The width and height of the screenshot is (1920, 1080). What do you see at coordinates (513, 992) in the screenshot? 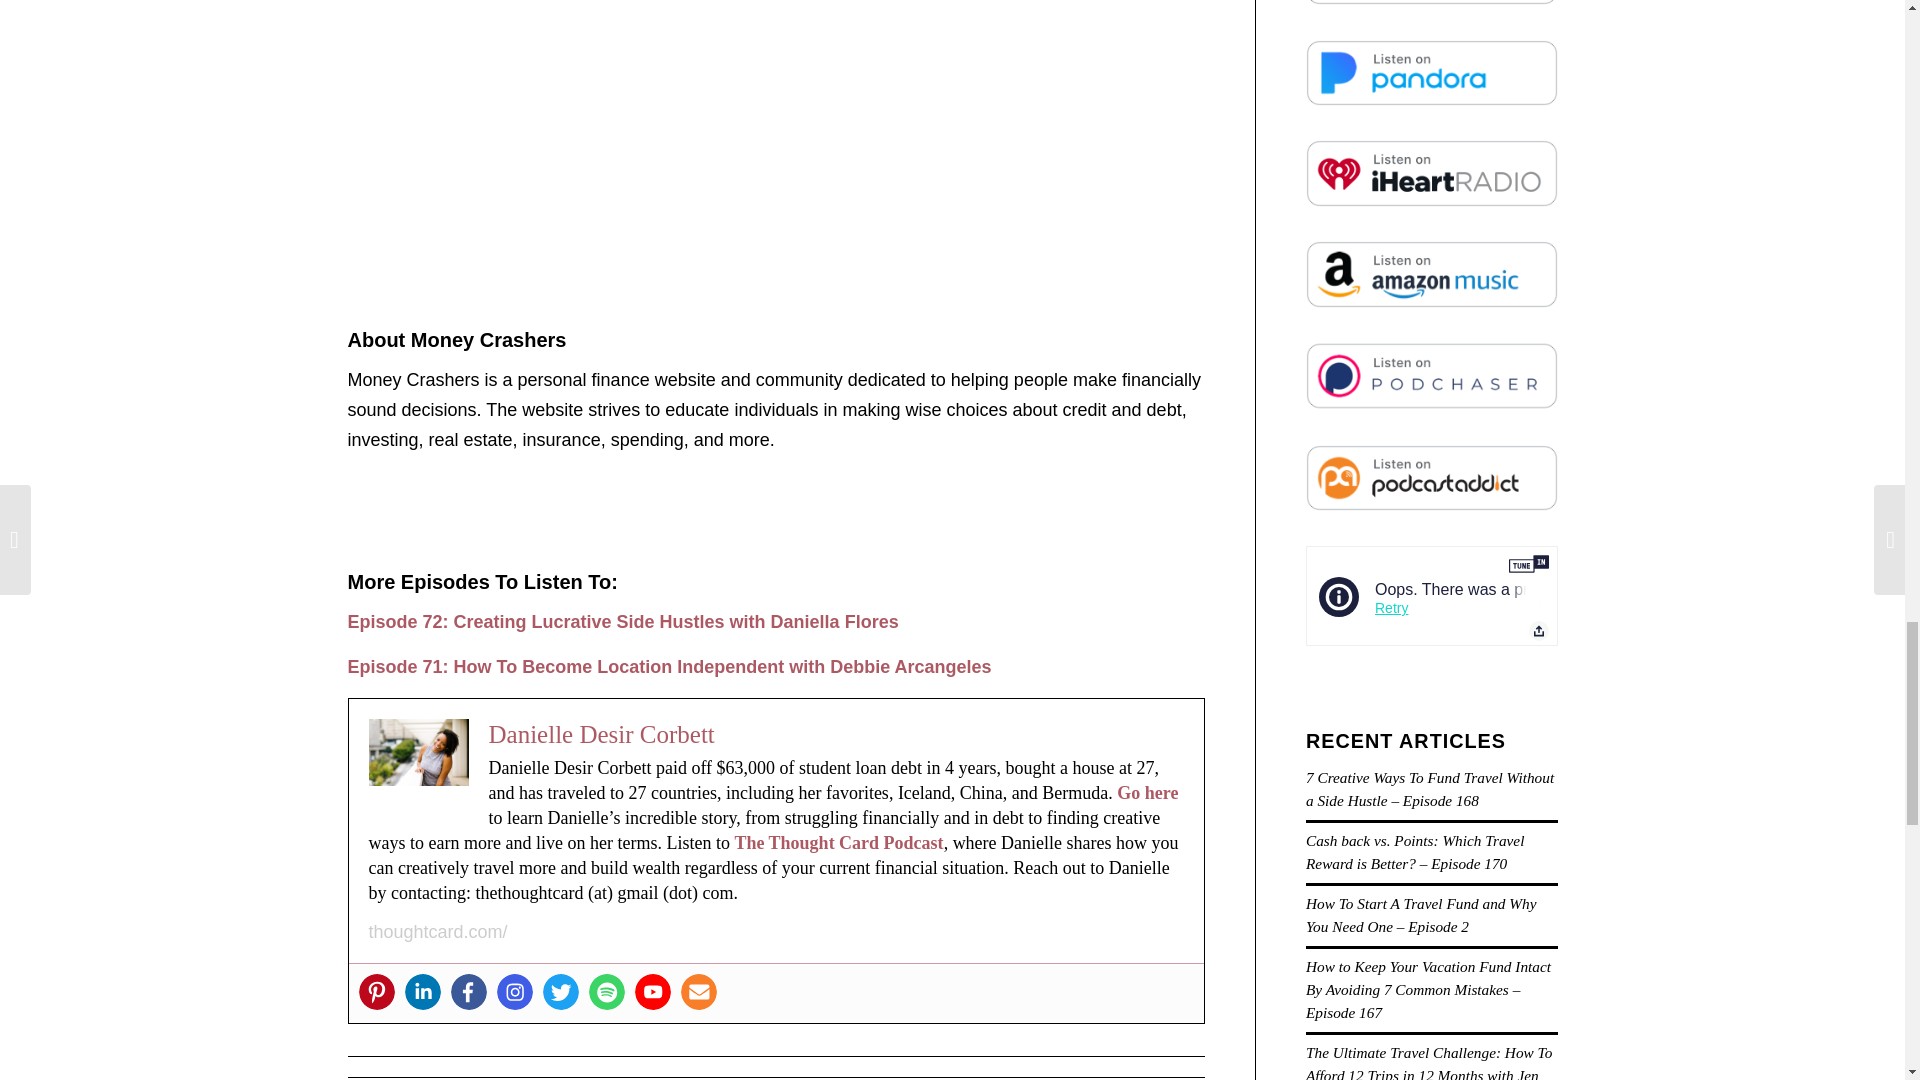
I see `Instagram` at bounding box center [513, 992].